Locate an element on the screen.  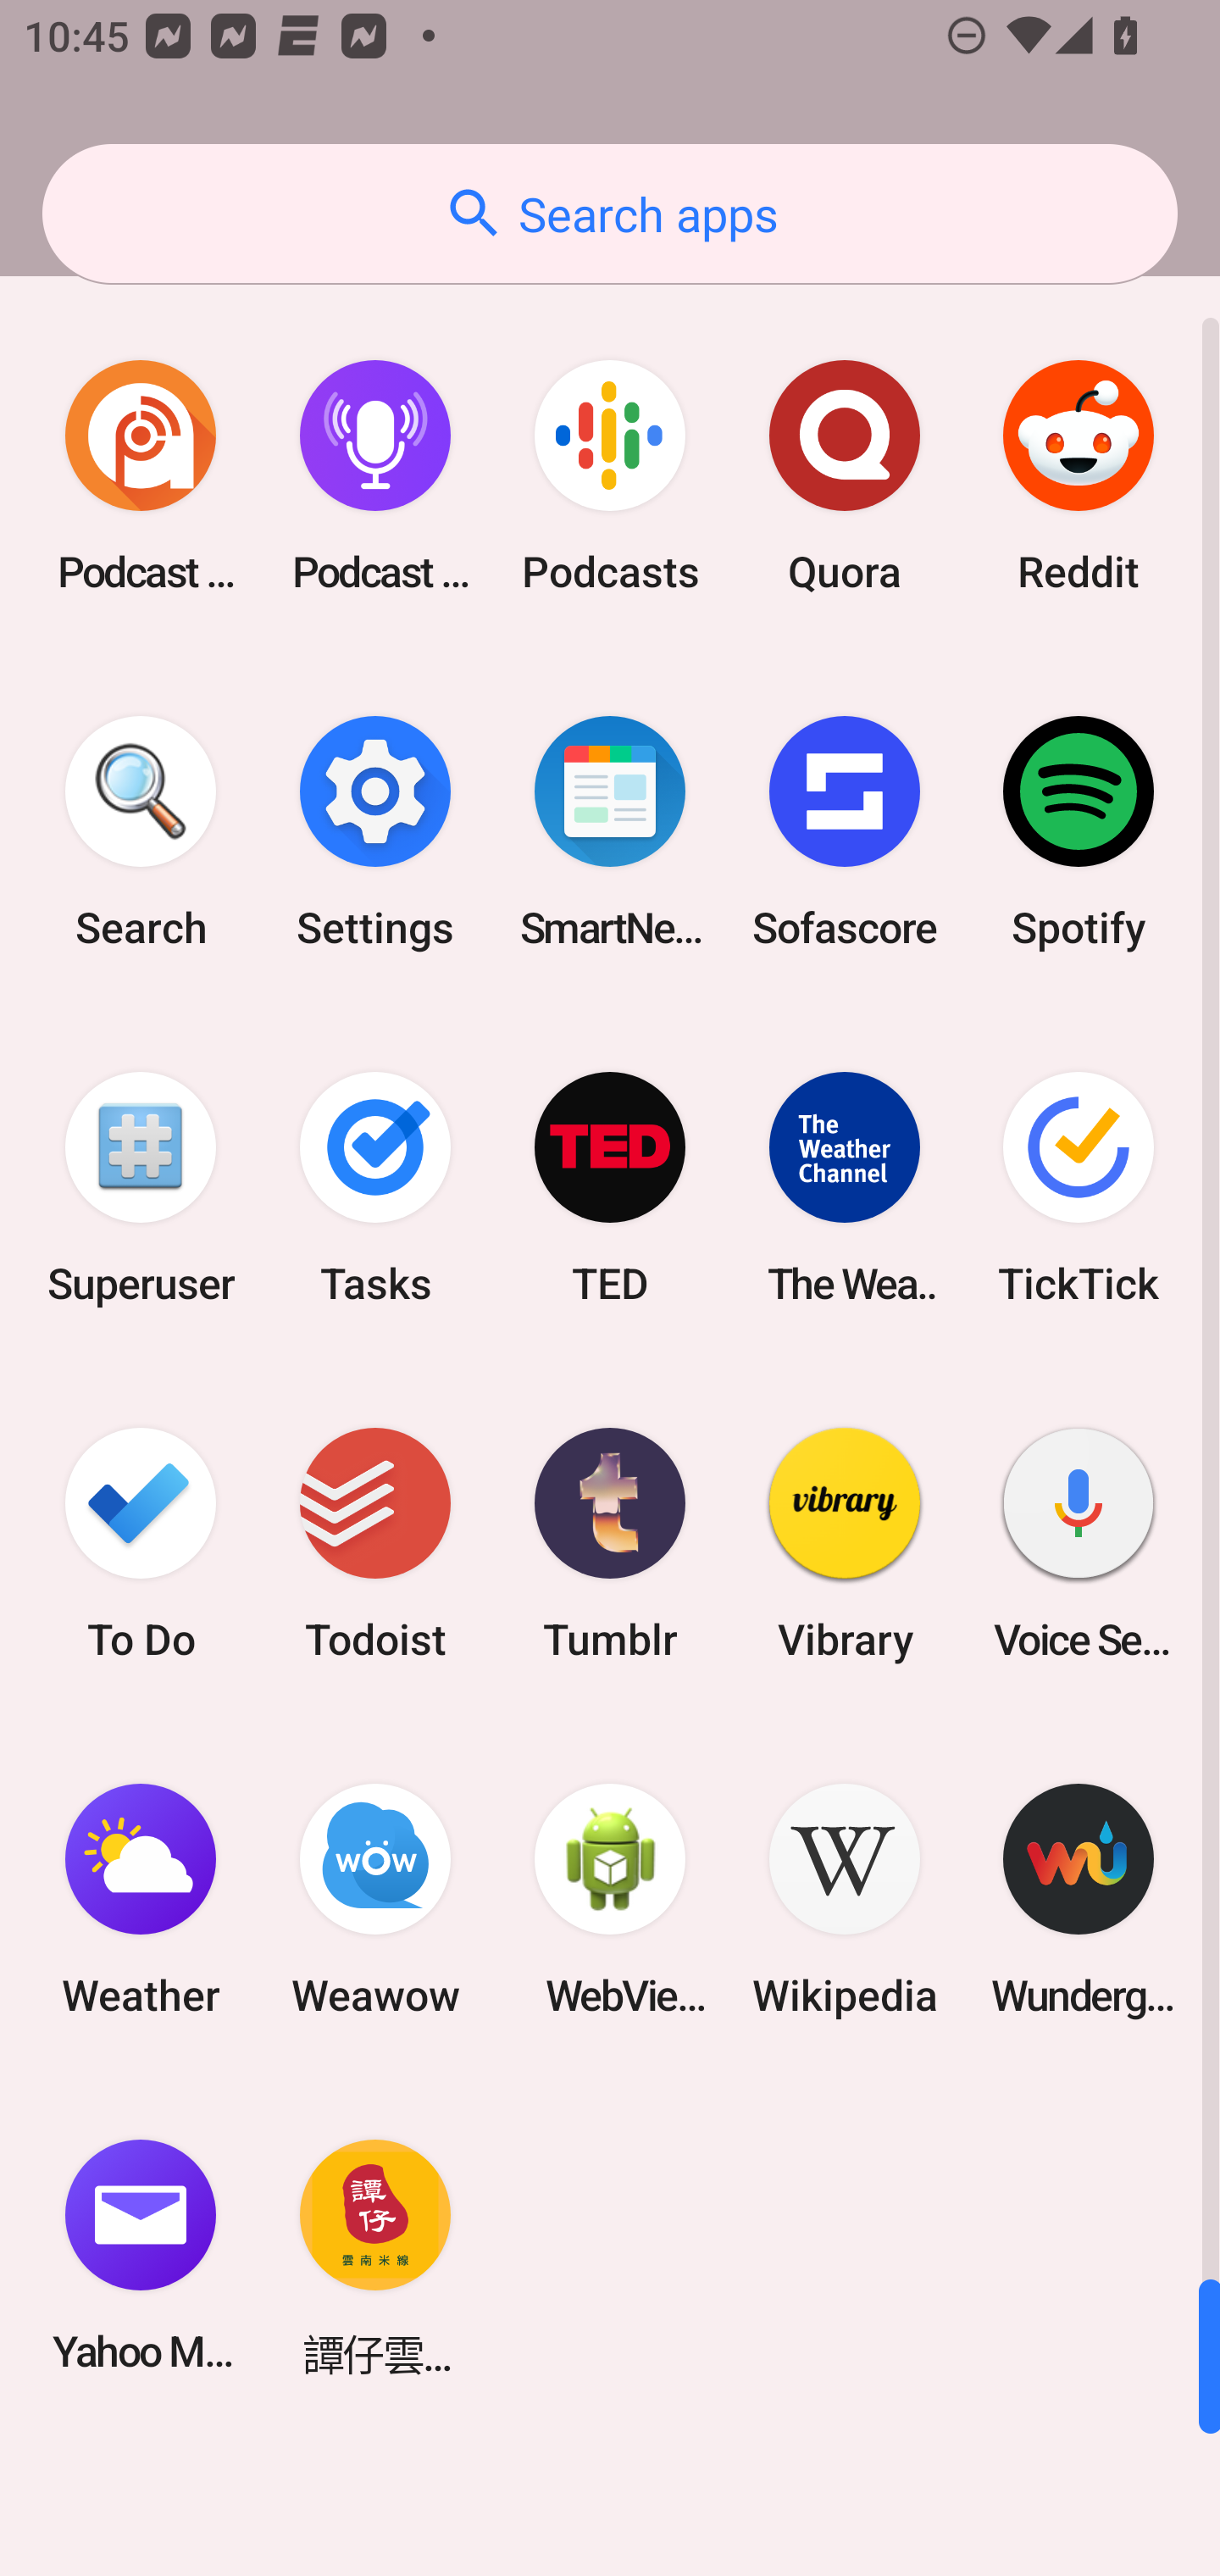
SmartNews is located at coordinates (610, 832).